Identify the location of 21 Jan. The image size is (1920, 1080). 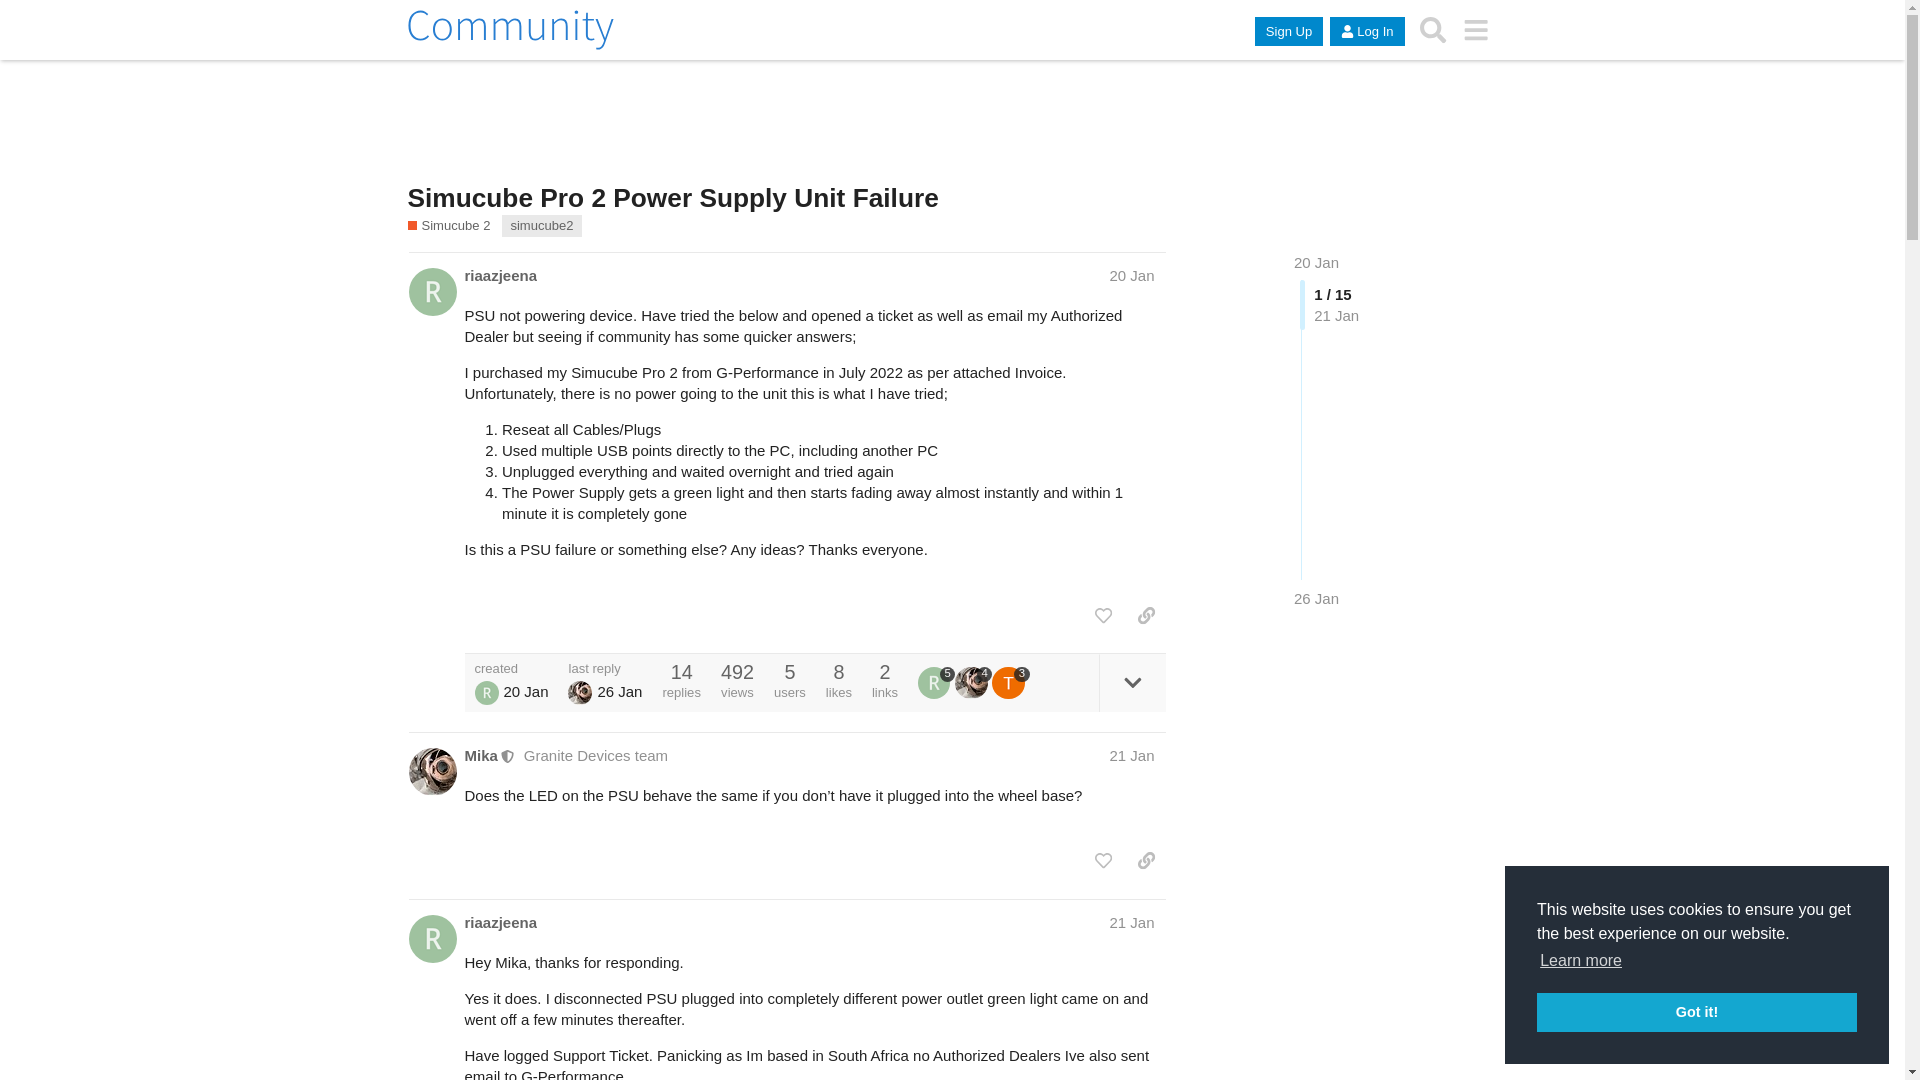
(1131, 755).